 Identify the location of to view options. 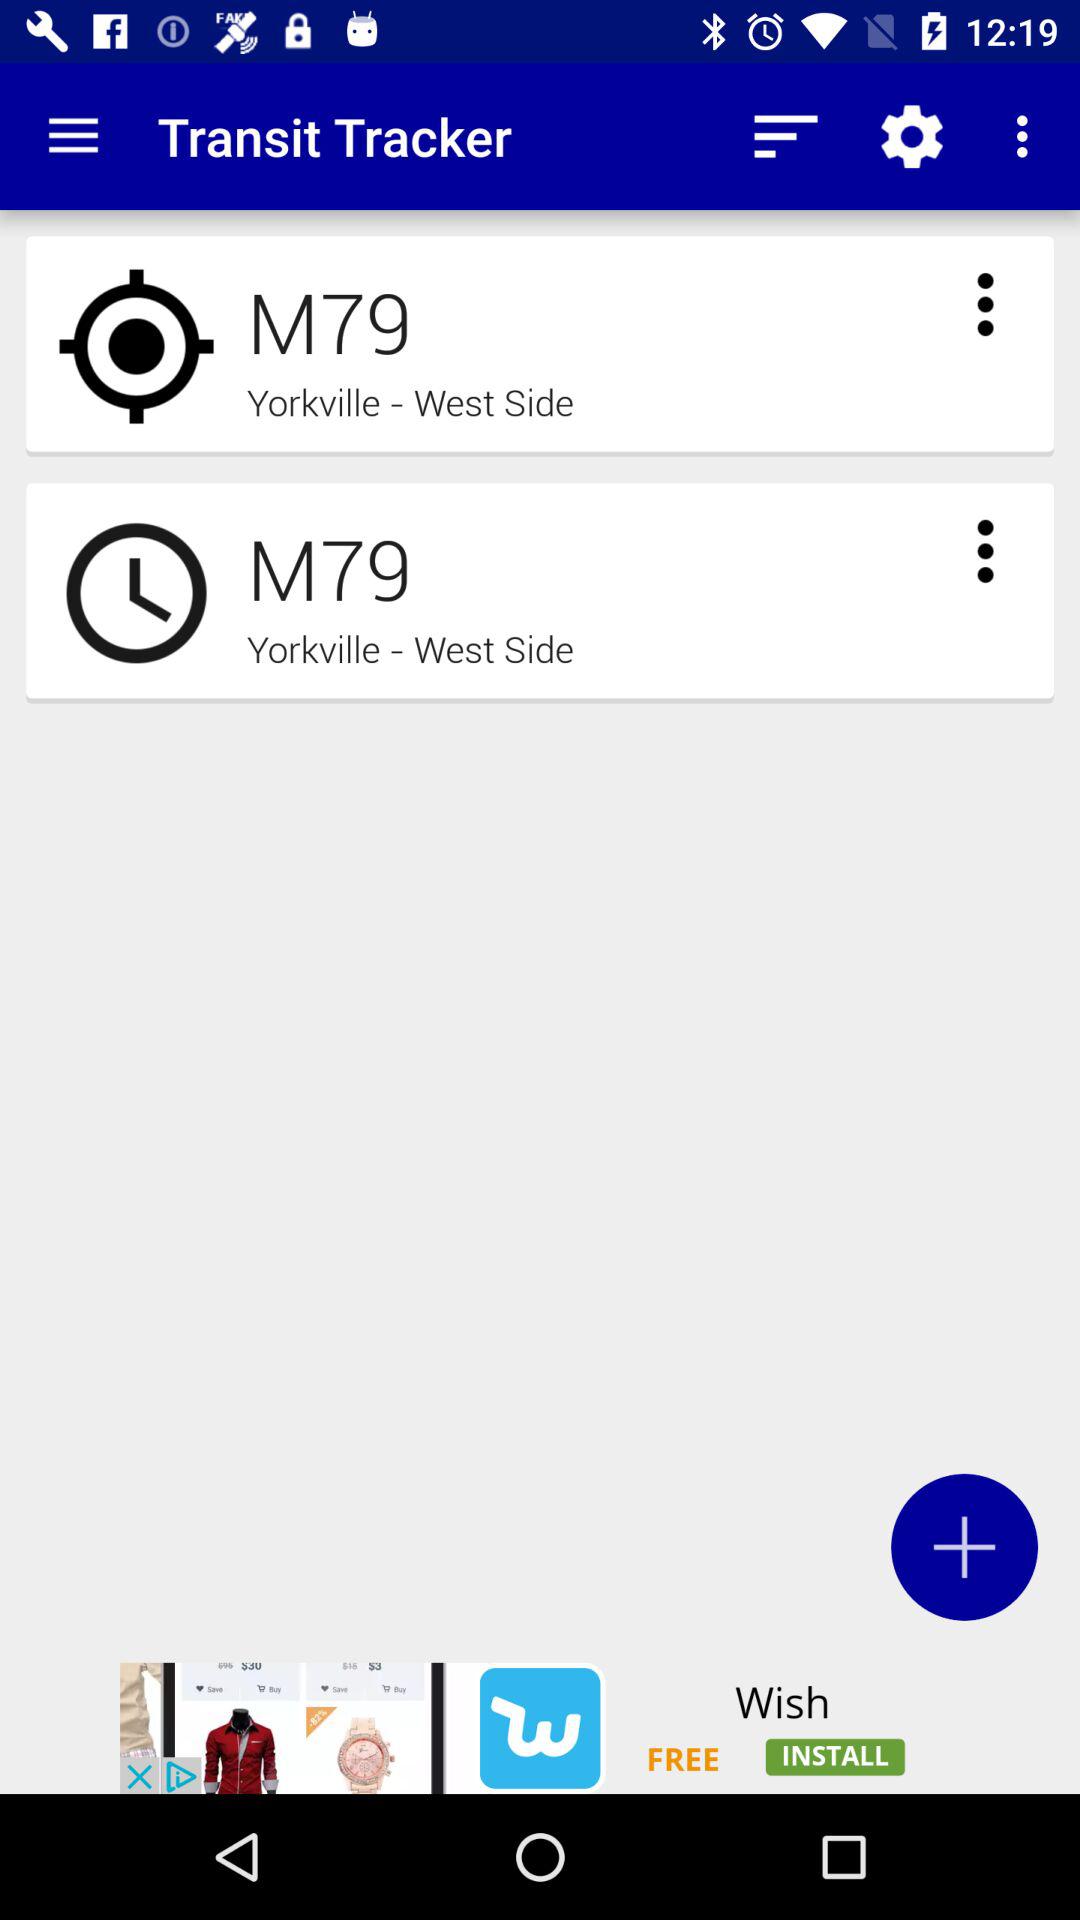
(985, 304).